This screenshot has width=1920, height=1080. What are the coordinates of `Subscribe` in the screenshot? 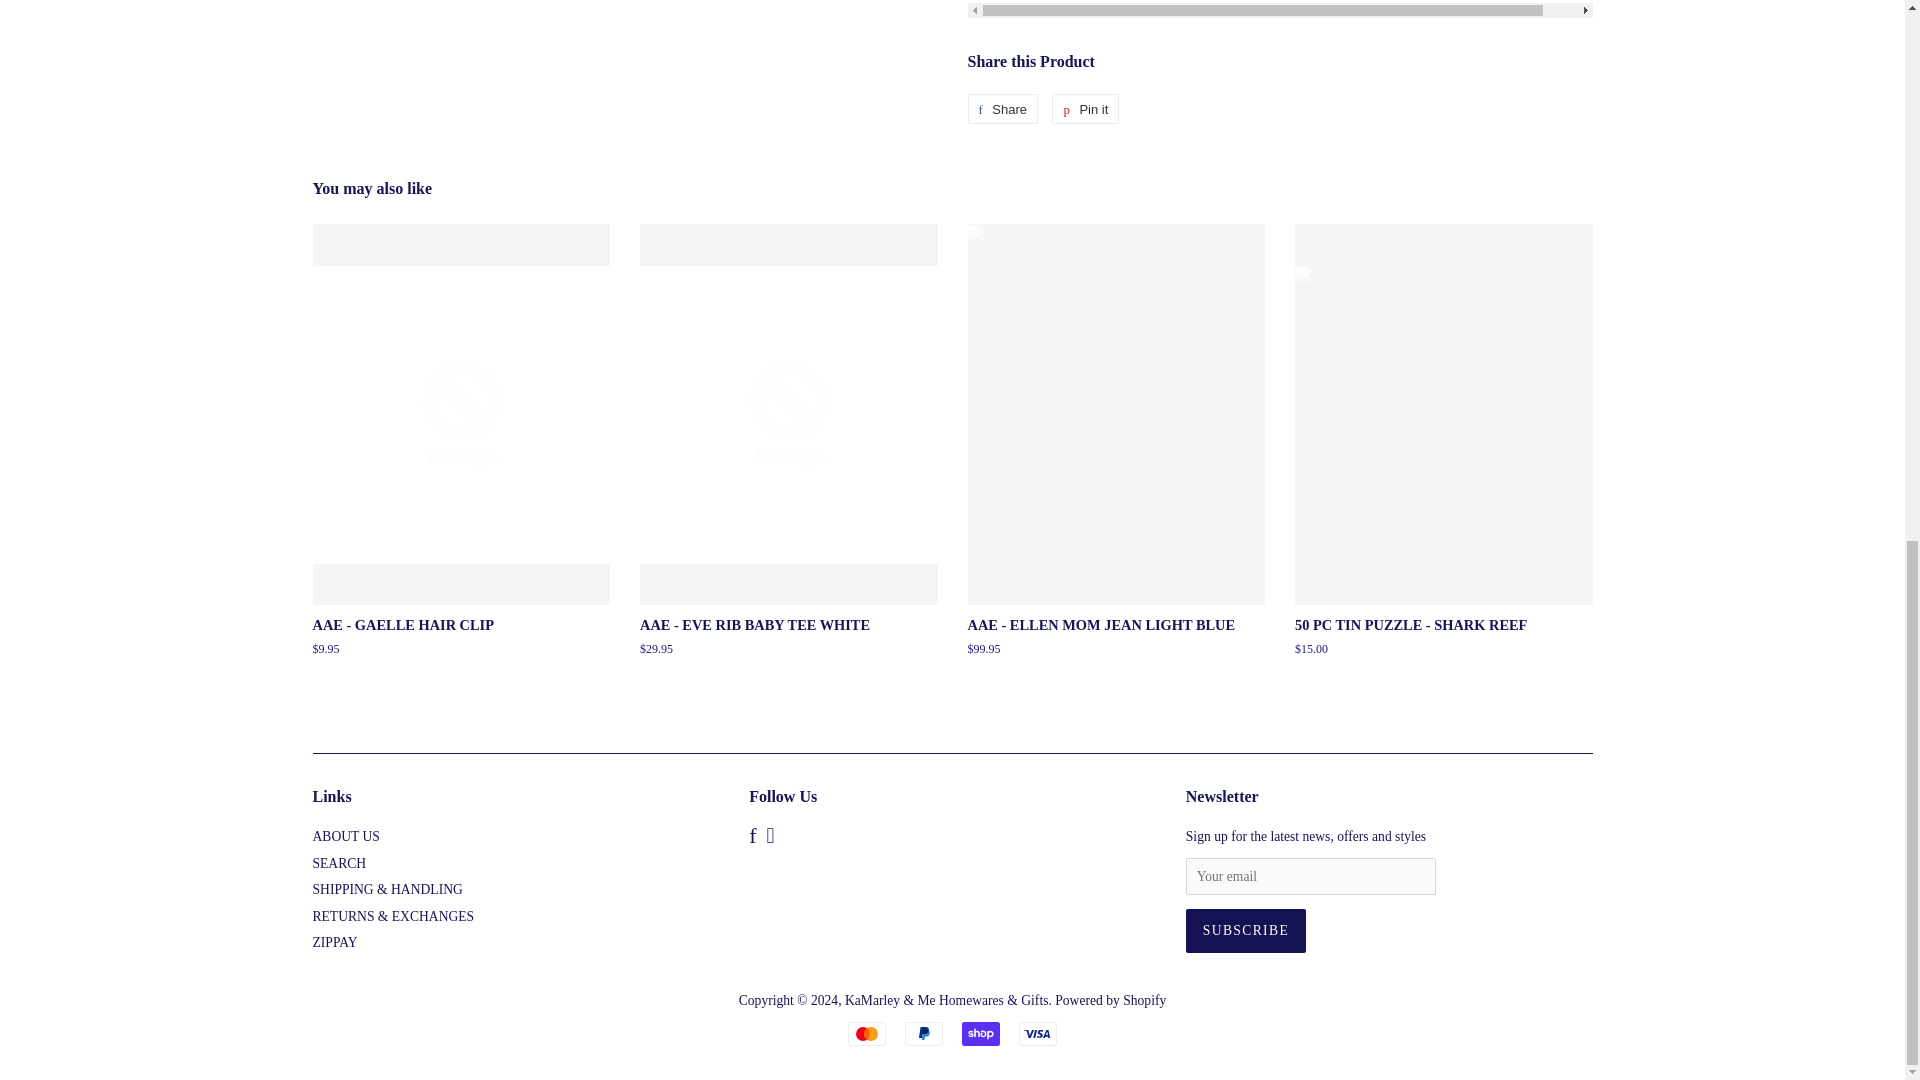 It's located at (1246, 930).